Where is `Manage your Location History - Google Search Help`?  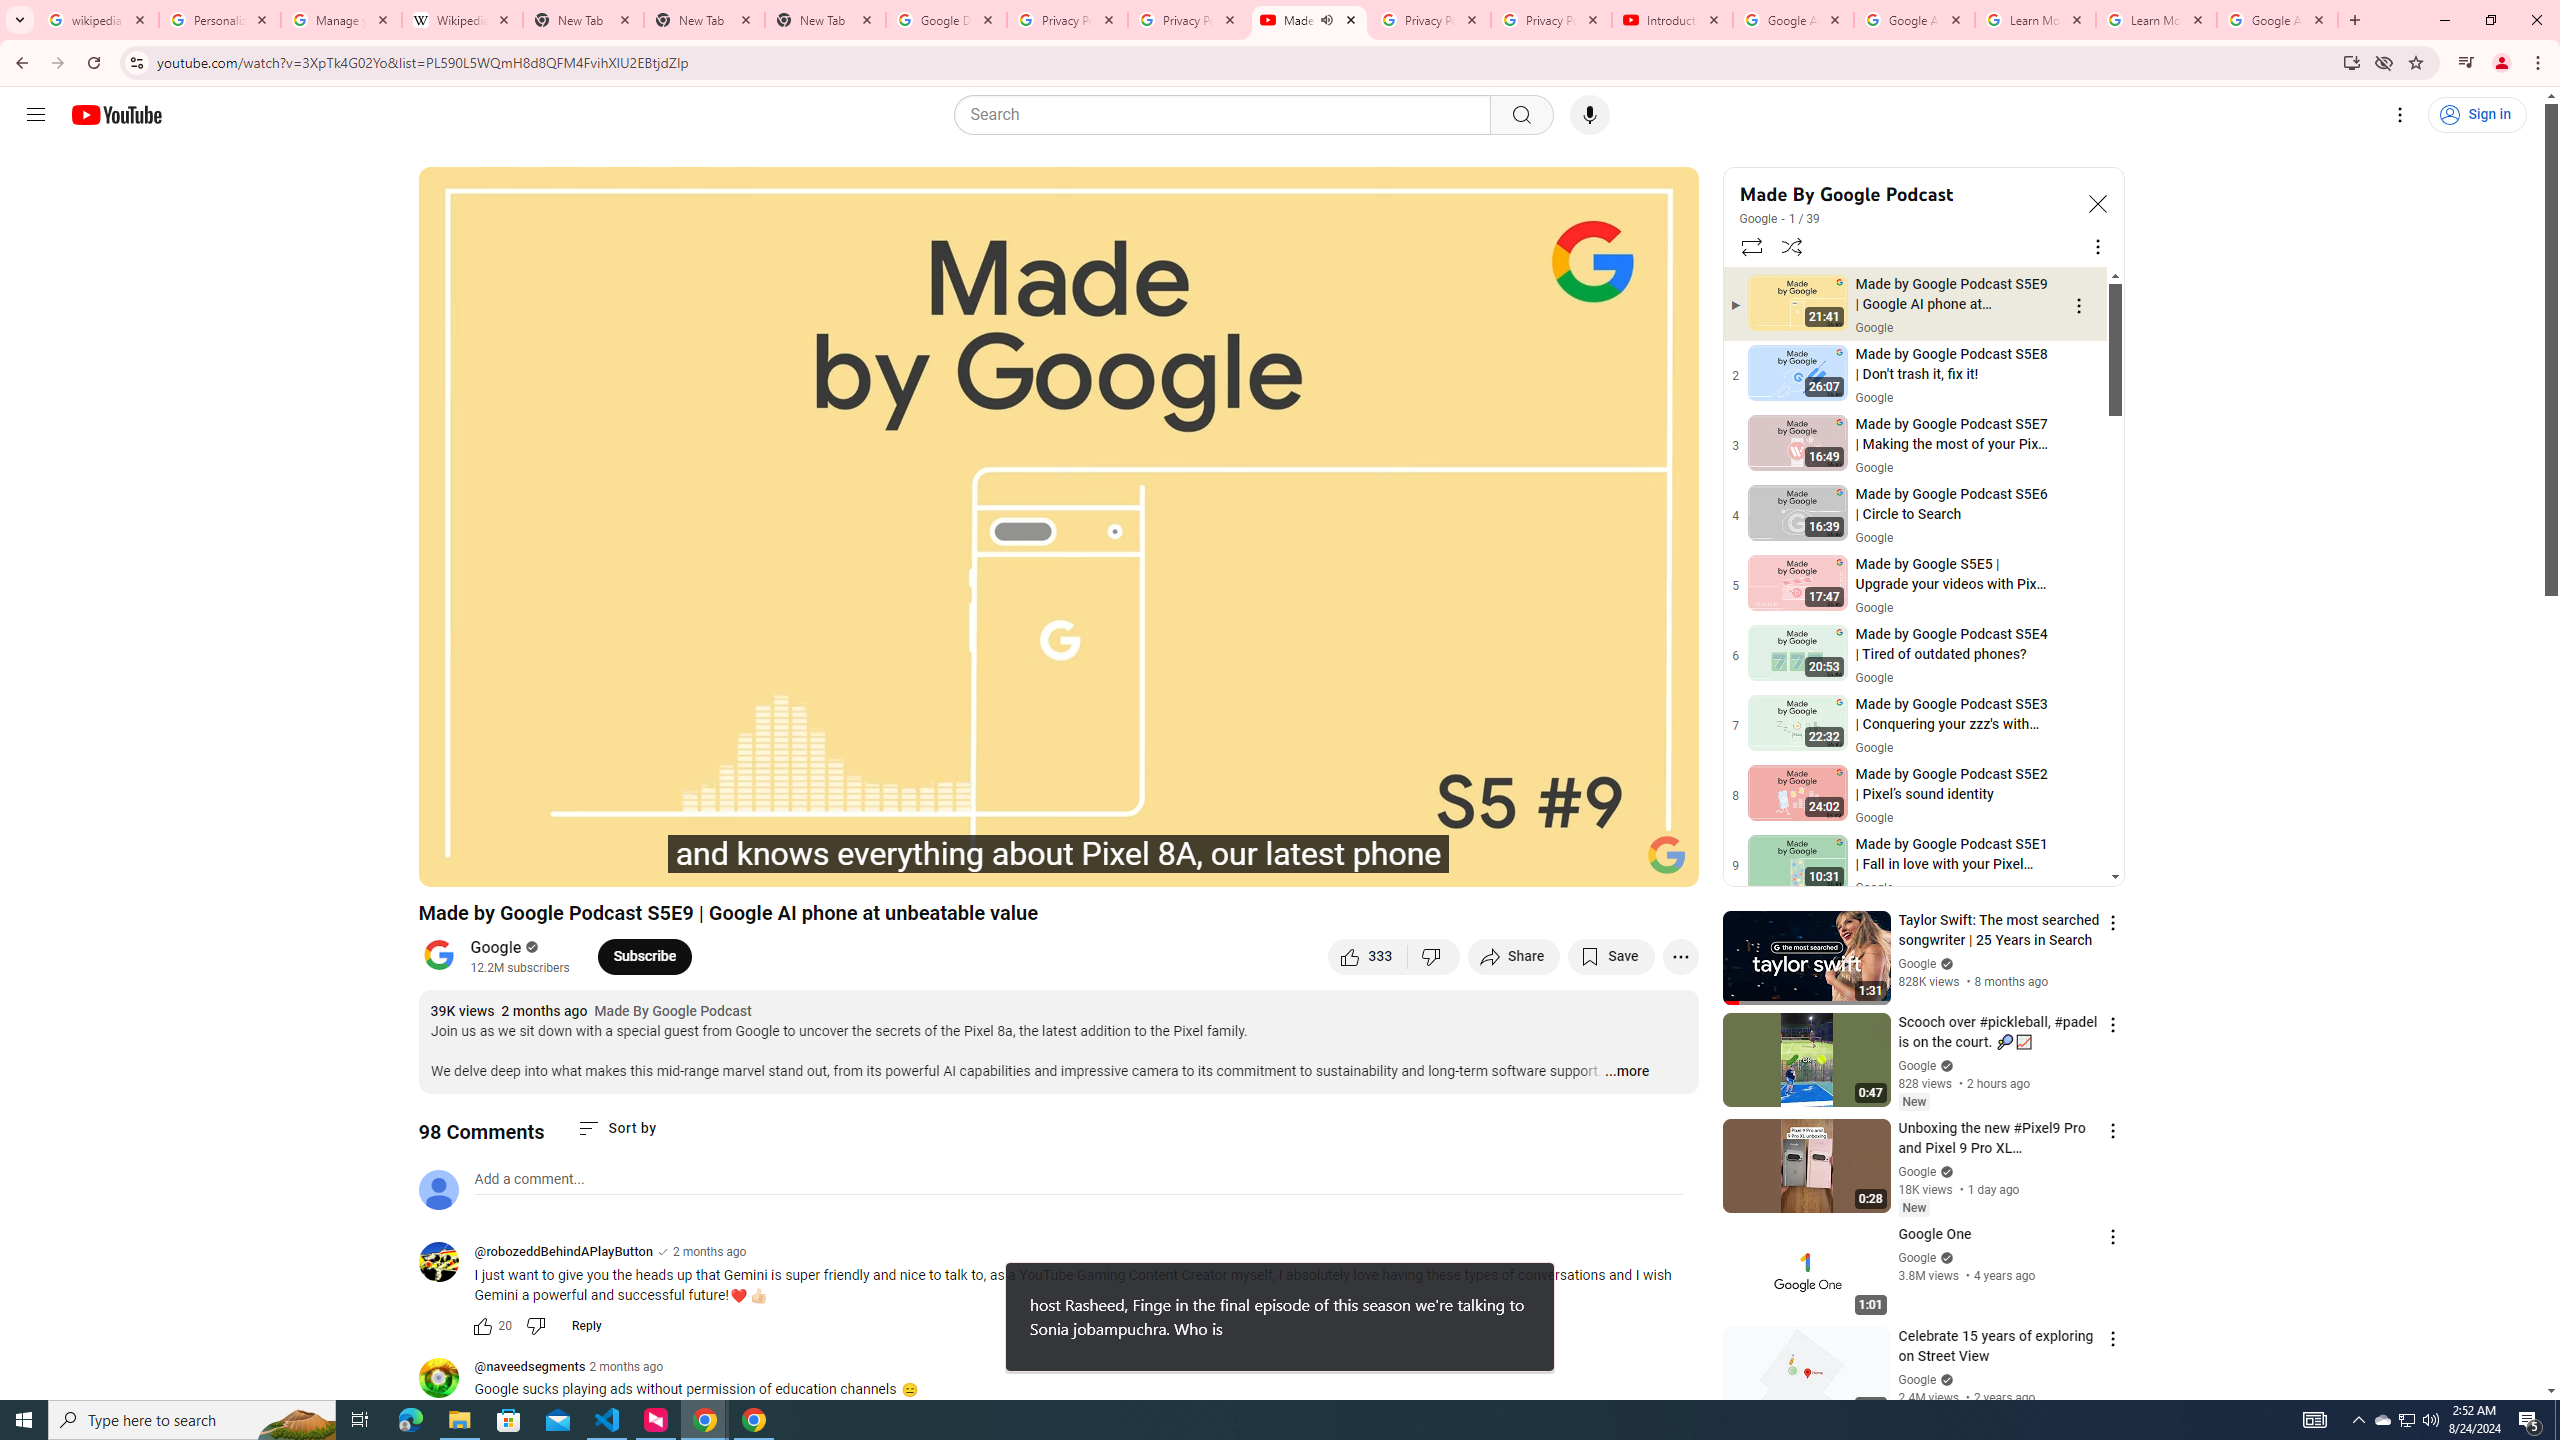
Manage your Location History - Google Search Help is located at coordinates (342, 20).